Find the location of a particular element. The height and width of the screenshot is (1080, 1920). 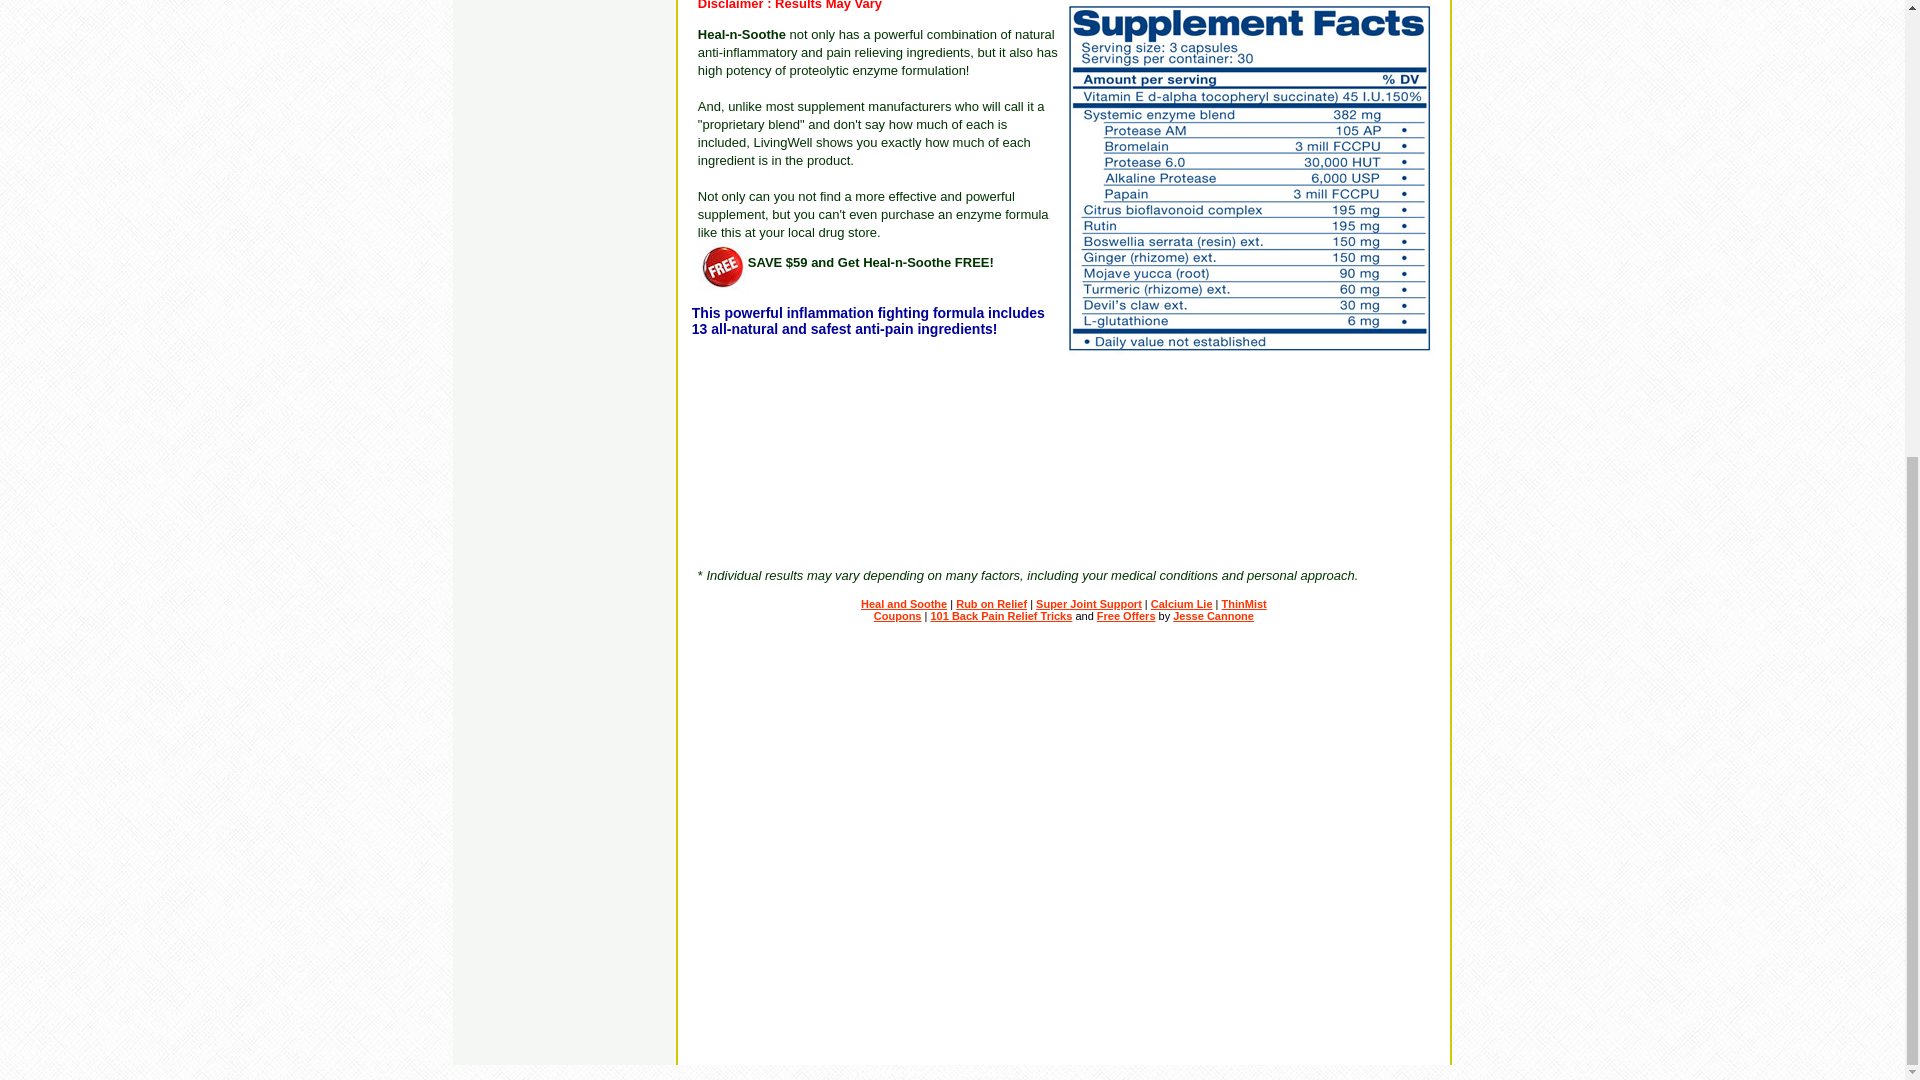

Jesse Cannone is located at coordinates (1213, 616).